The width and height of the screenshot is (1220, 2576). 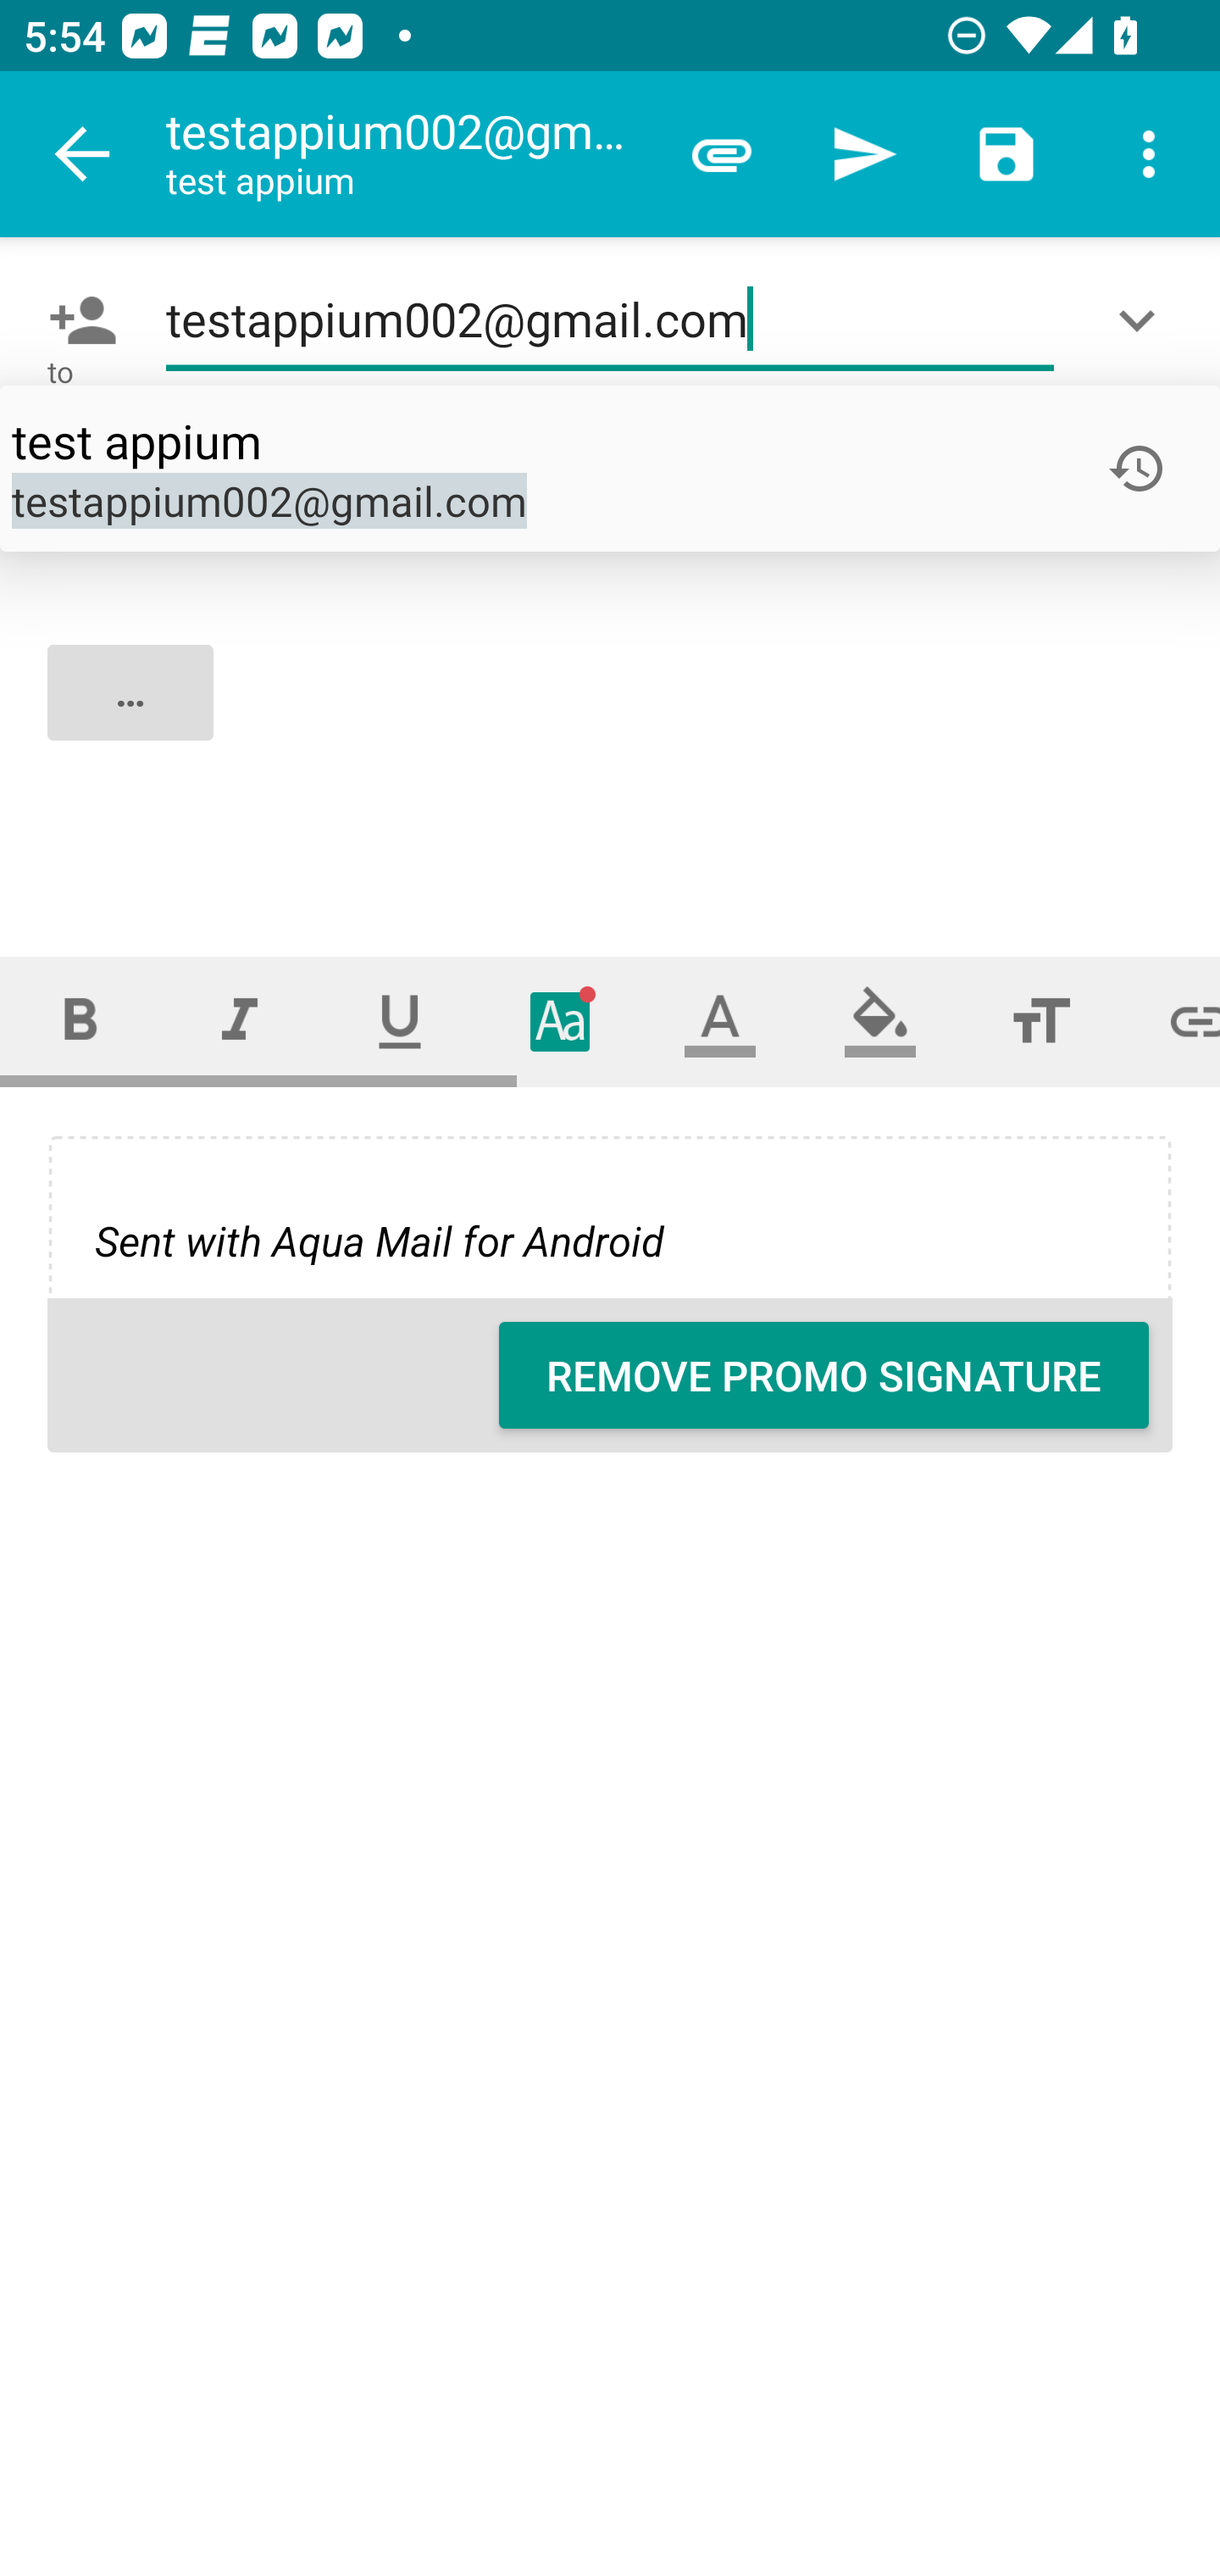 What do you see at coordinates (1171, 1020) in the screenshot?
I see `Set link` at bounding box center [1171, 1020].